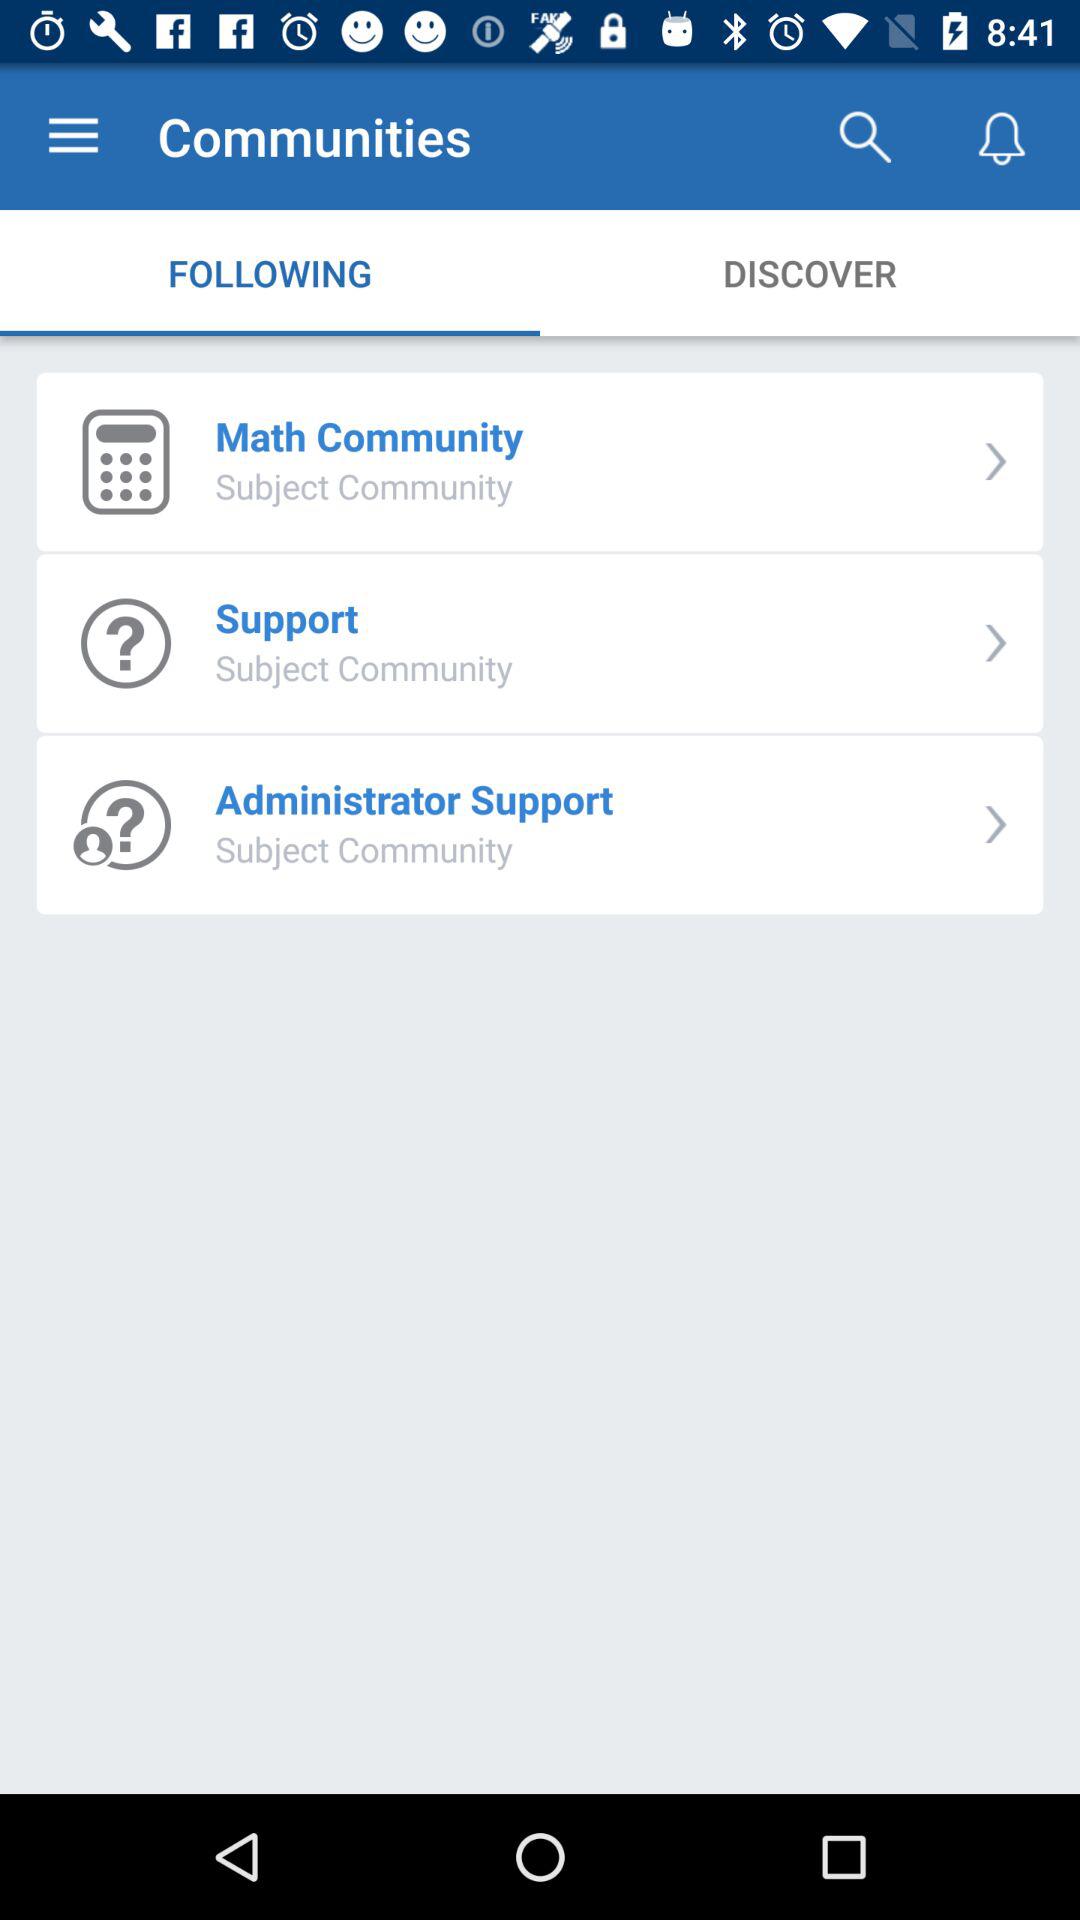  Describe the element at coordinates (73, 136) in the screenshot. I see `click app next to communities app` at that location.